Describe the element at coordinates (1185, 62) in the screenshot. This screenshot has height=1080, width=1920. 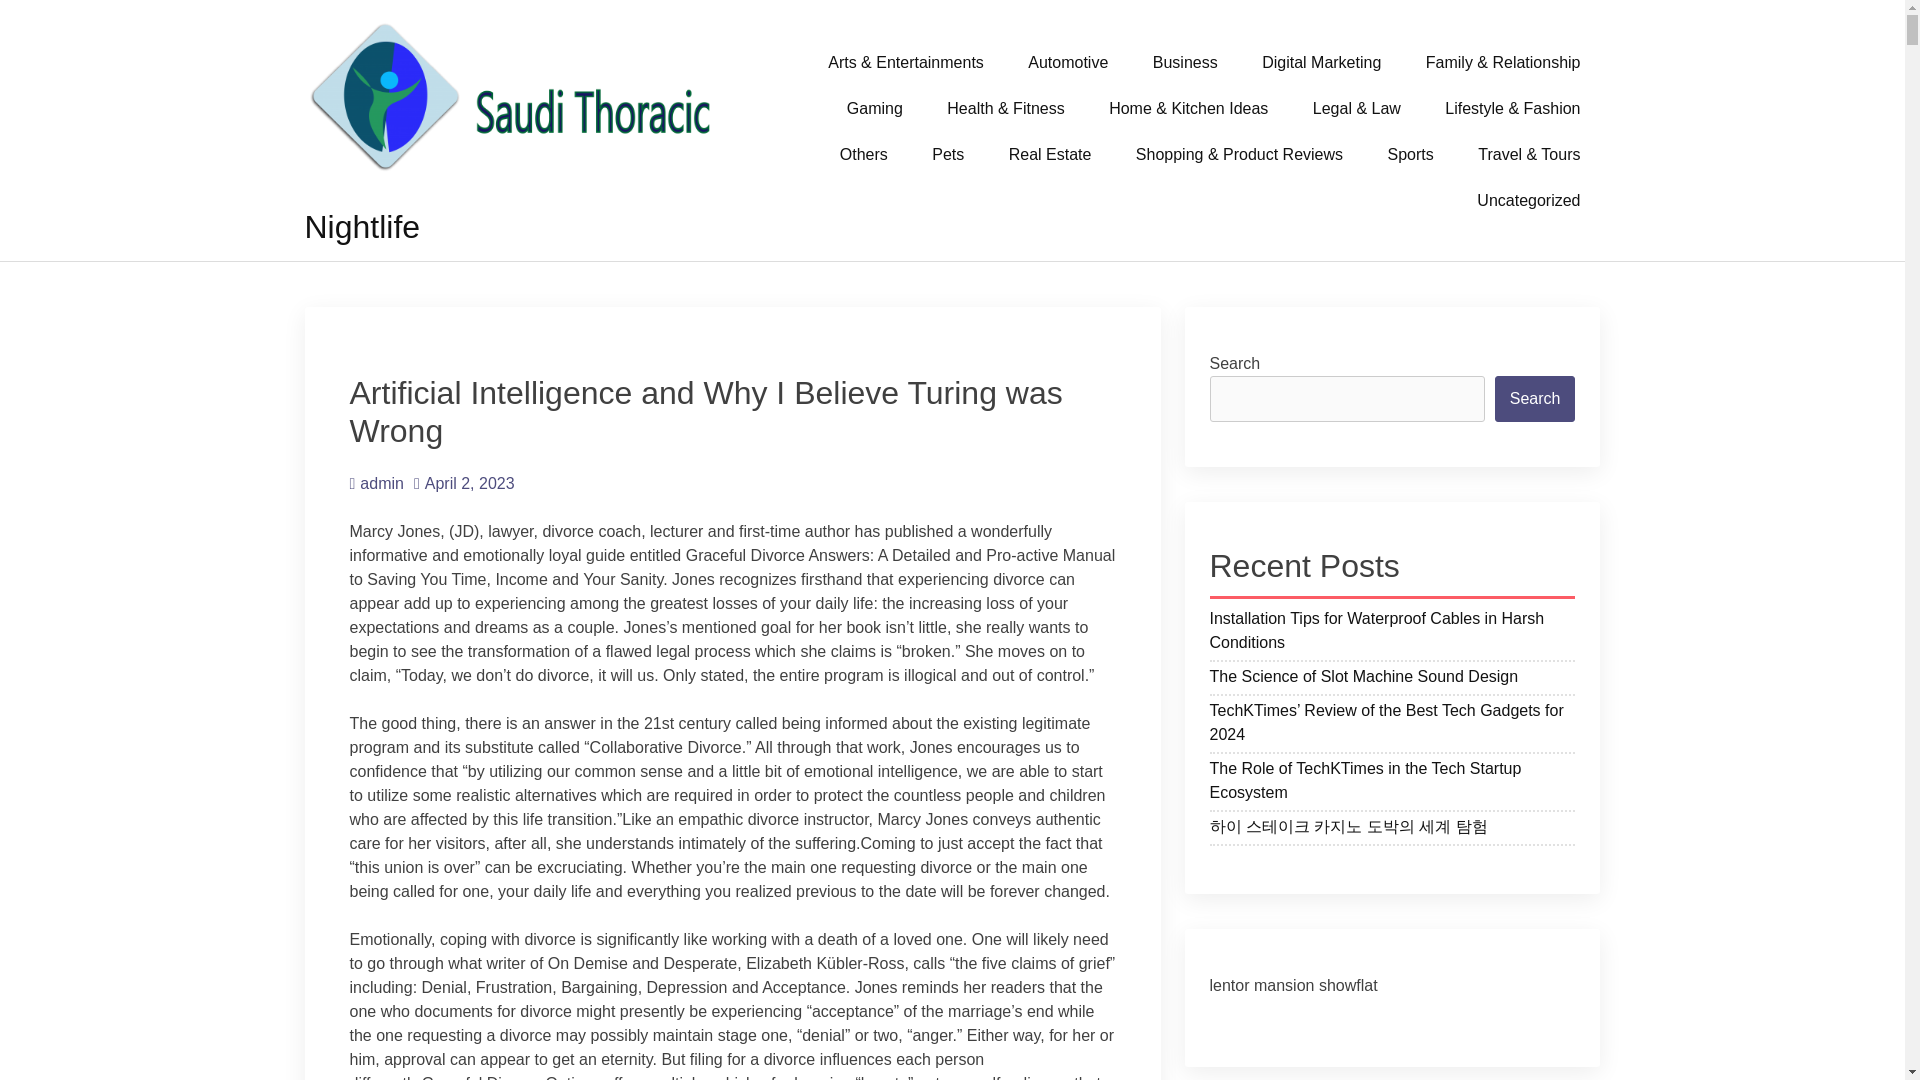
I see `Business` at that location.